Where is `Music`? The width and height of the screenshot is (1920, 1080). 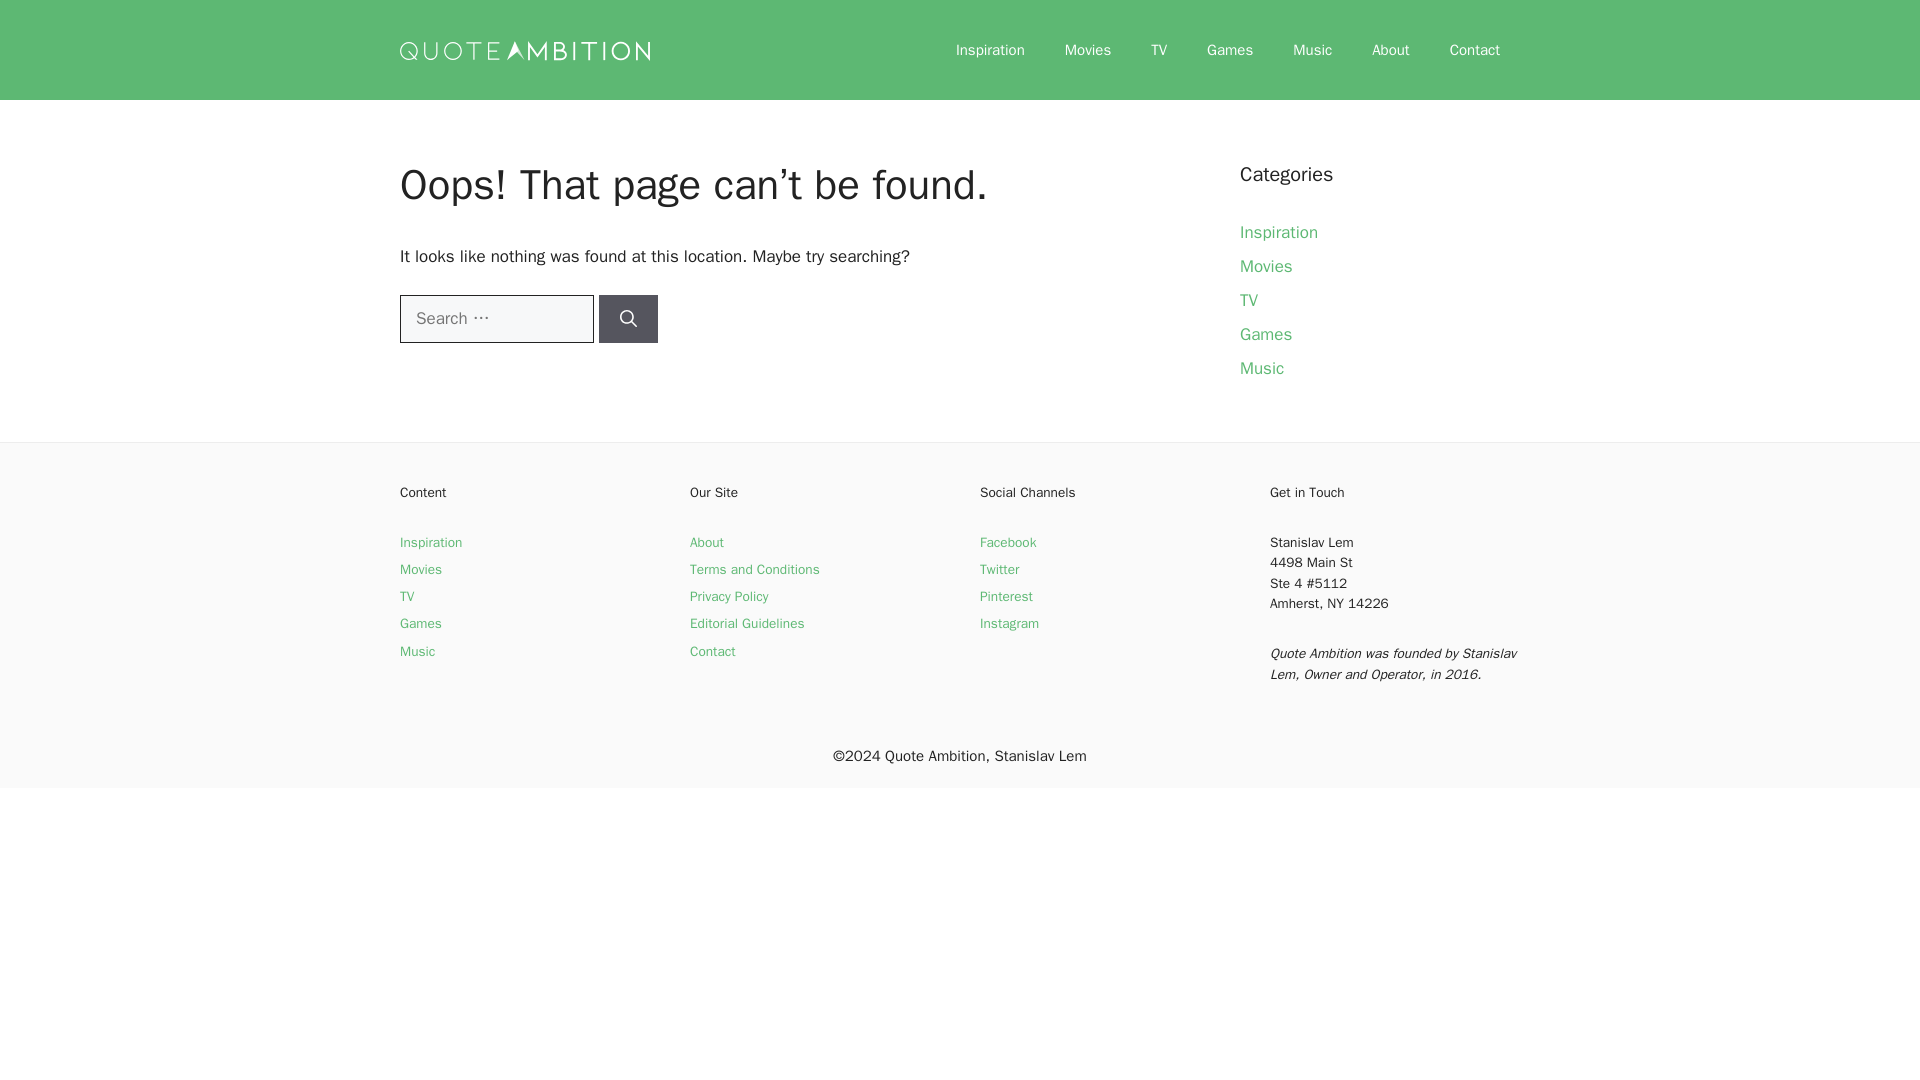 Music is located at coordinates (1262, 368).